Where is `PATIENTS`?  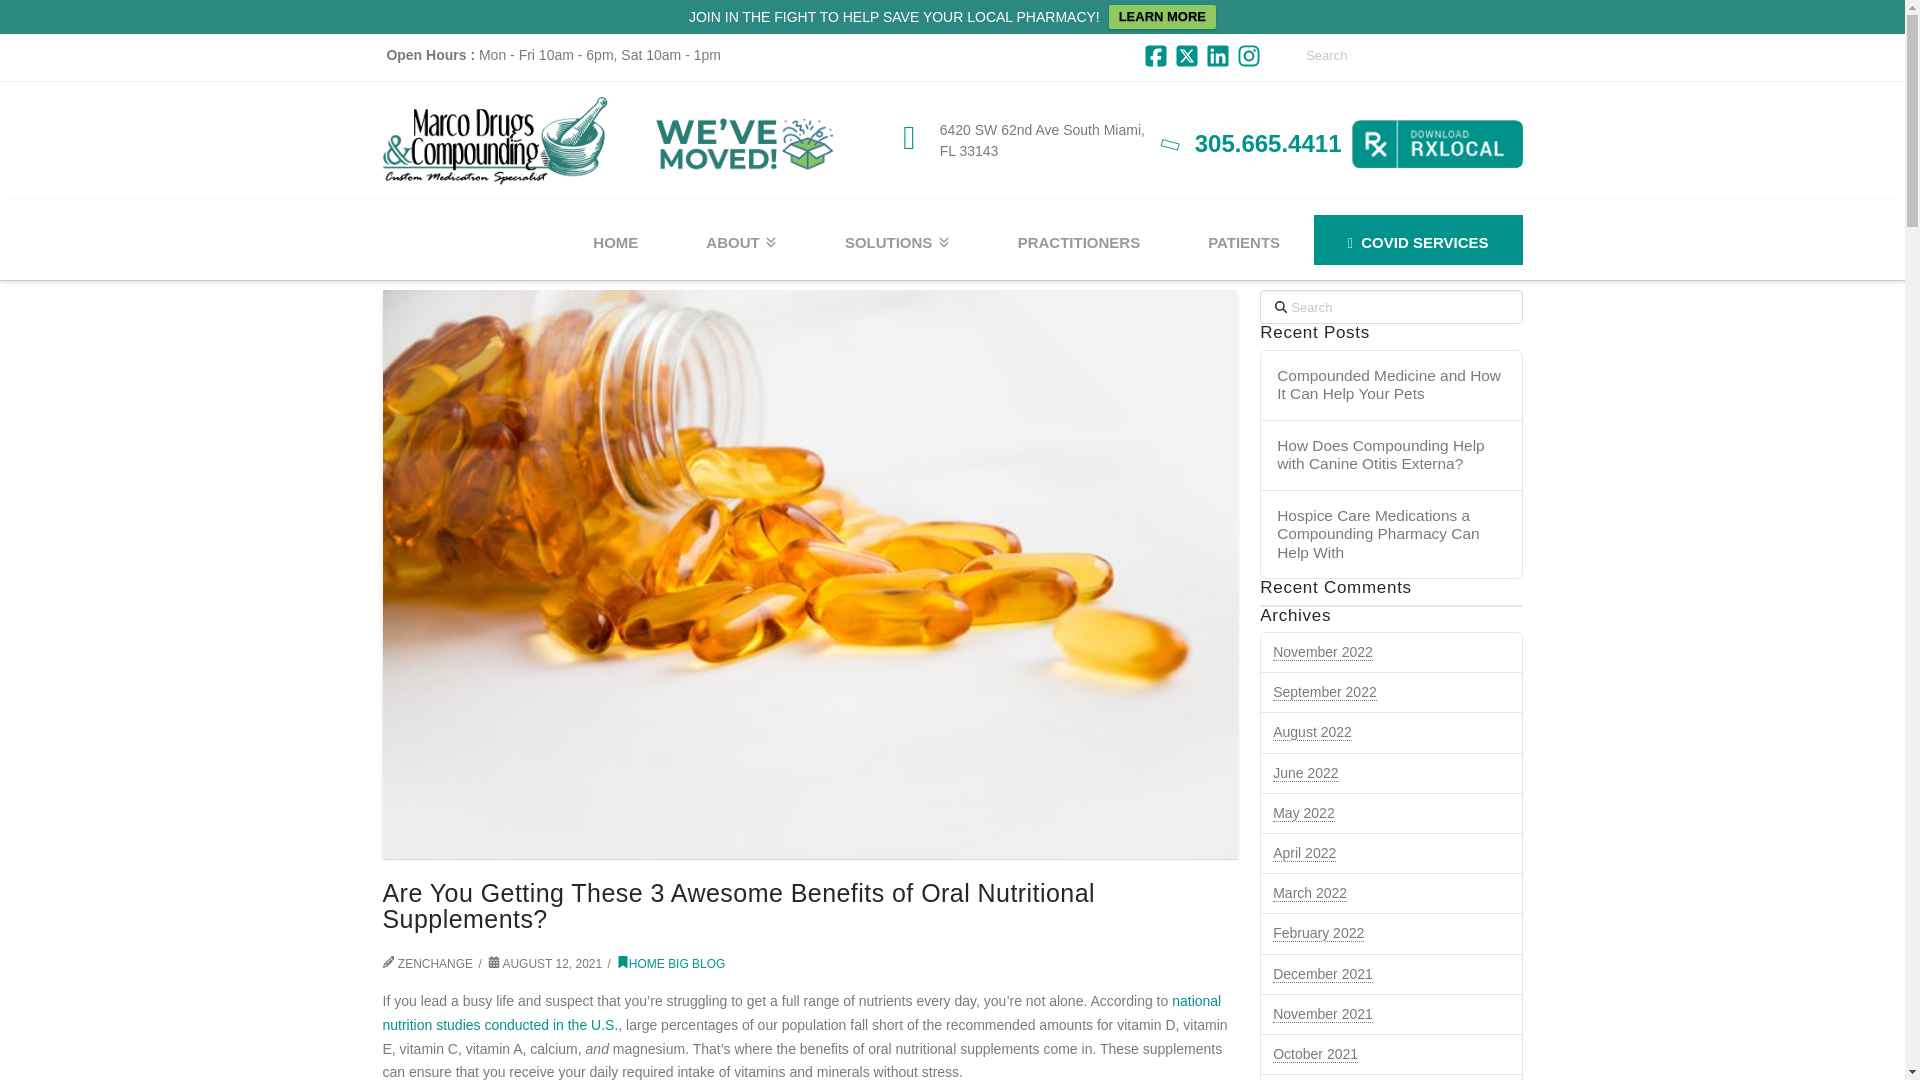
PATIENTS is located at coordinates (1243, 239).